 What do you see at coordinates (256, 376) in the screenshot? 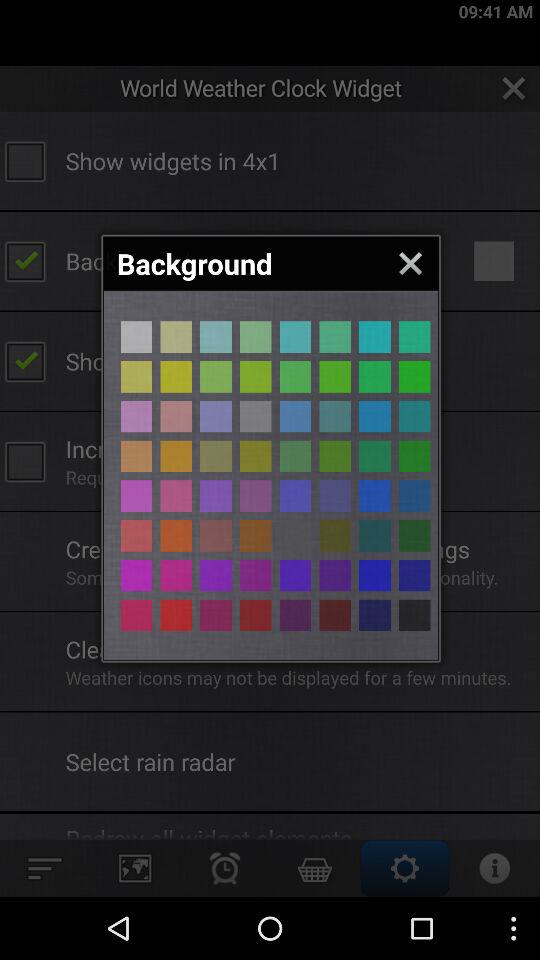
I see `the button is used to color option` at bounding box center [256, 376].